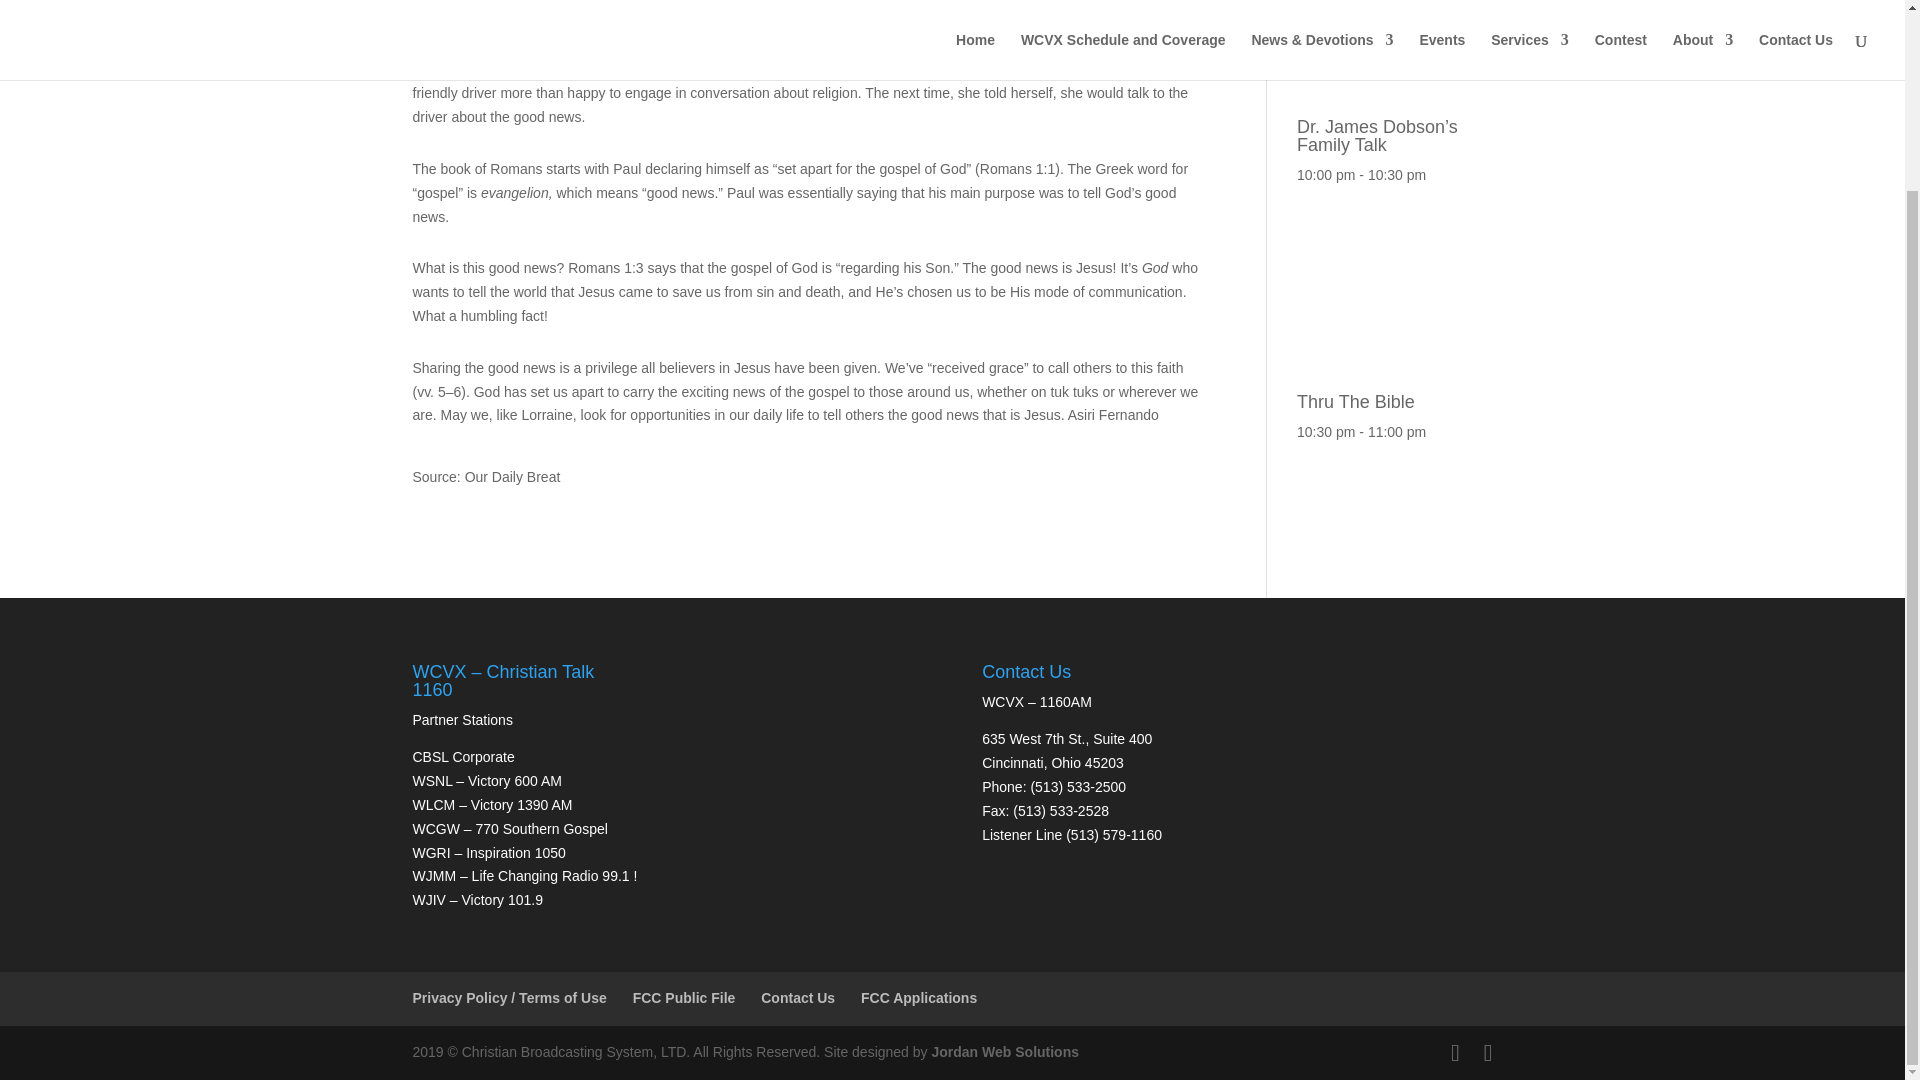 The width and height of the screenshot is (1920, 1080). What do you see at coordinates (684, 998) in the screenshot?
I see `FCC Public File` at bounding box center [684, 998].